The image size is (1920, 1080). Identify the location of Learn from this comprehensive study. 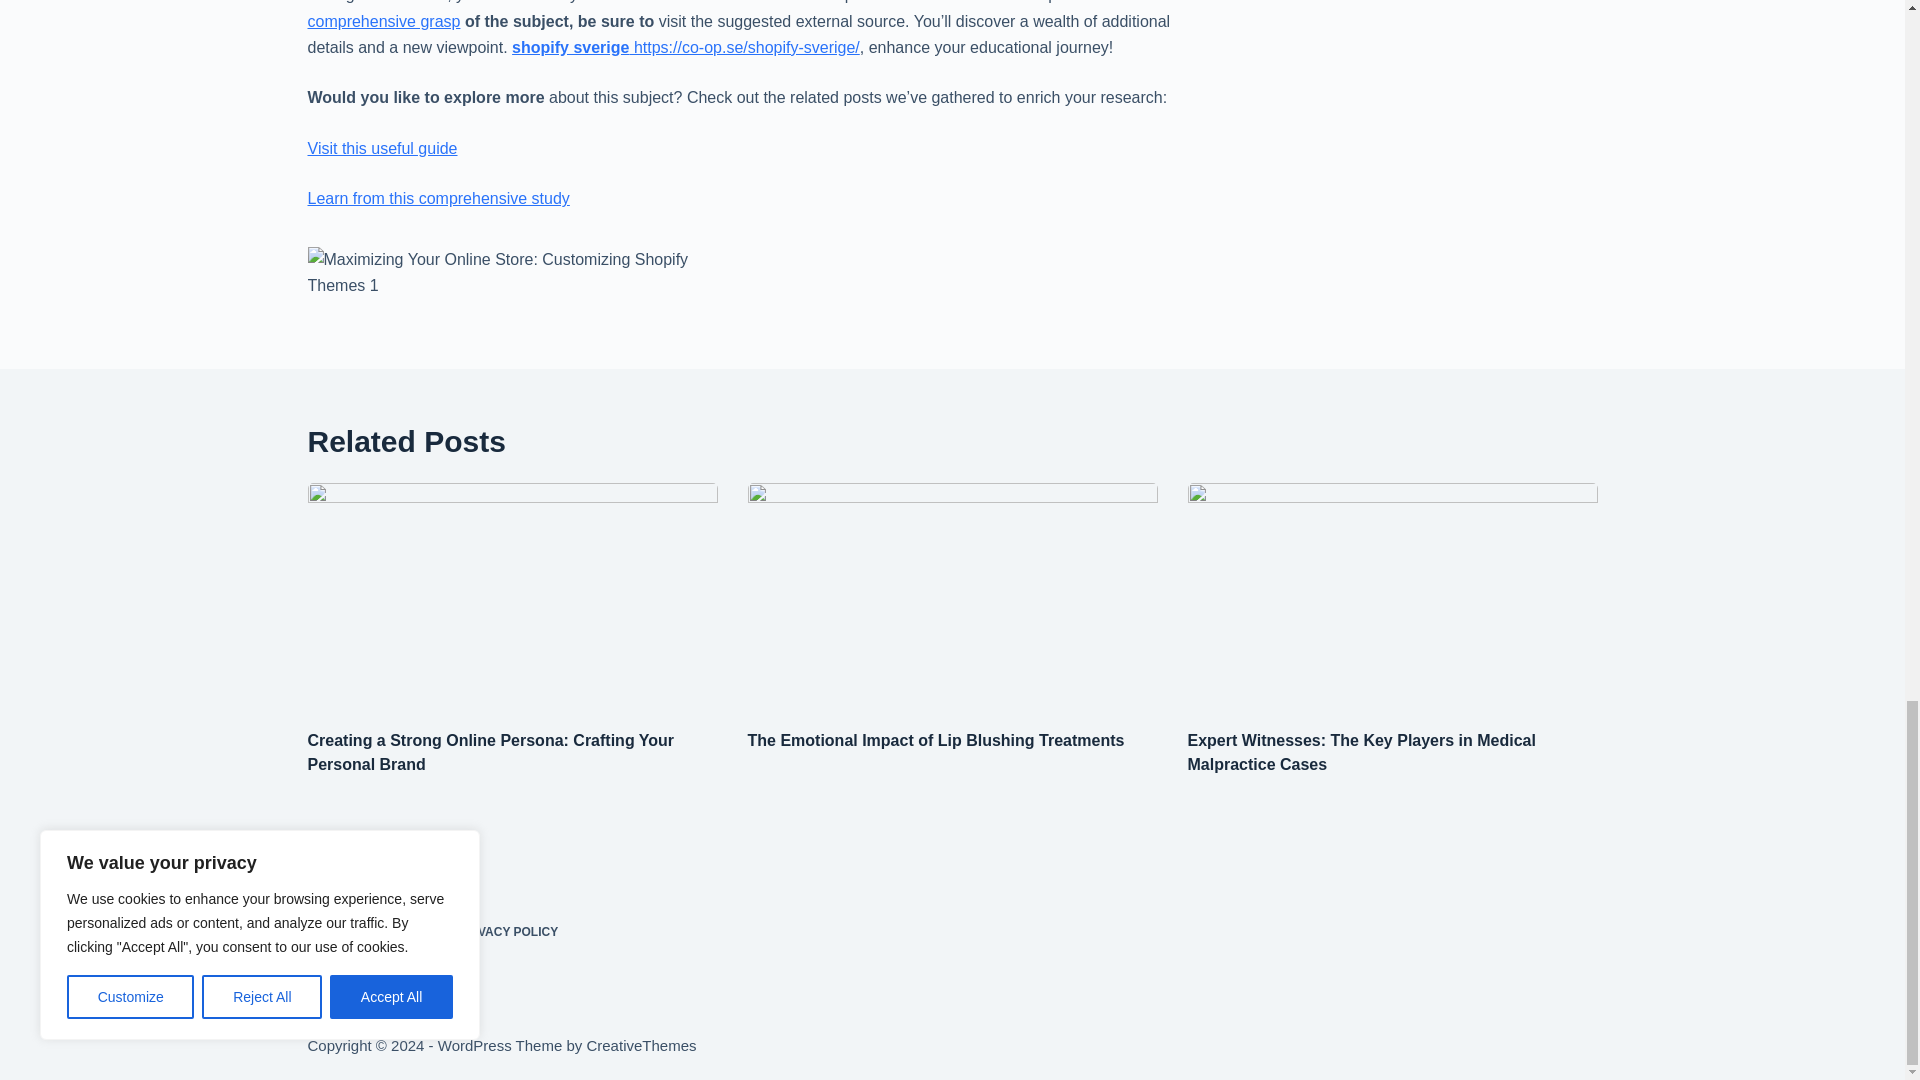
(438, 198).